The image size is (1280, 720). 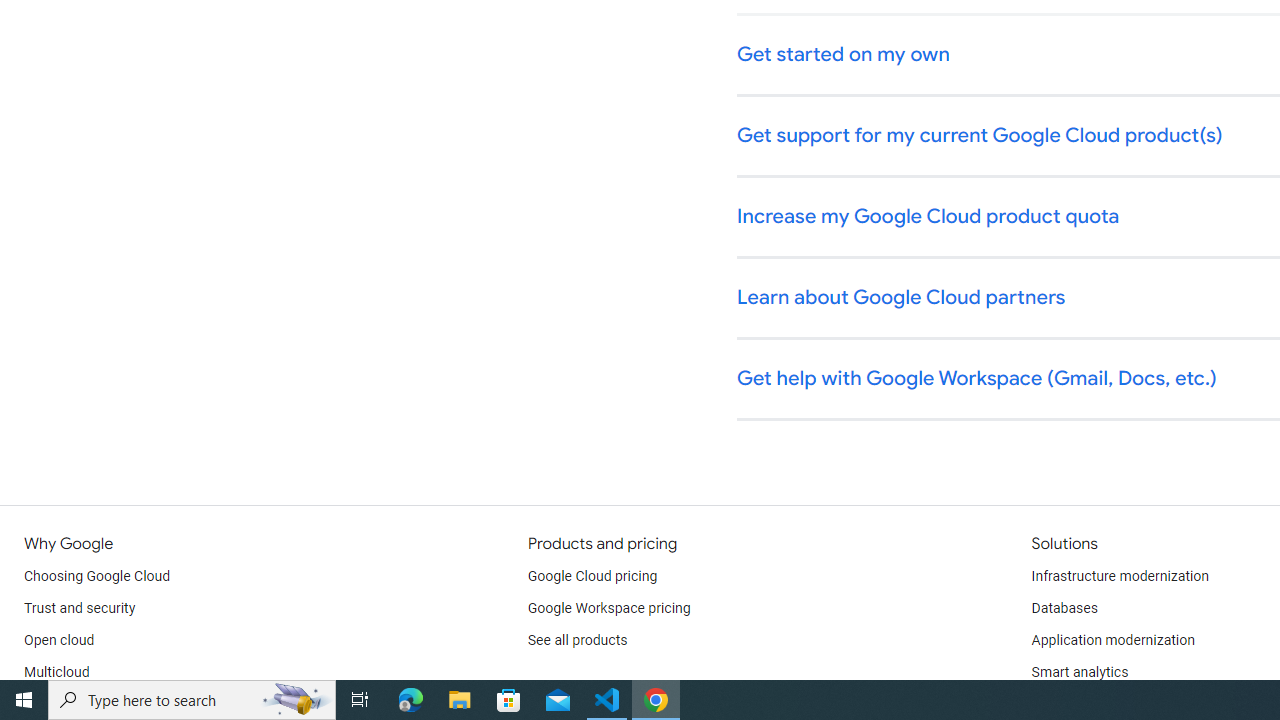 I want to click on Trust and security, so click(x=80, y=608).